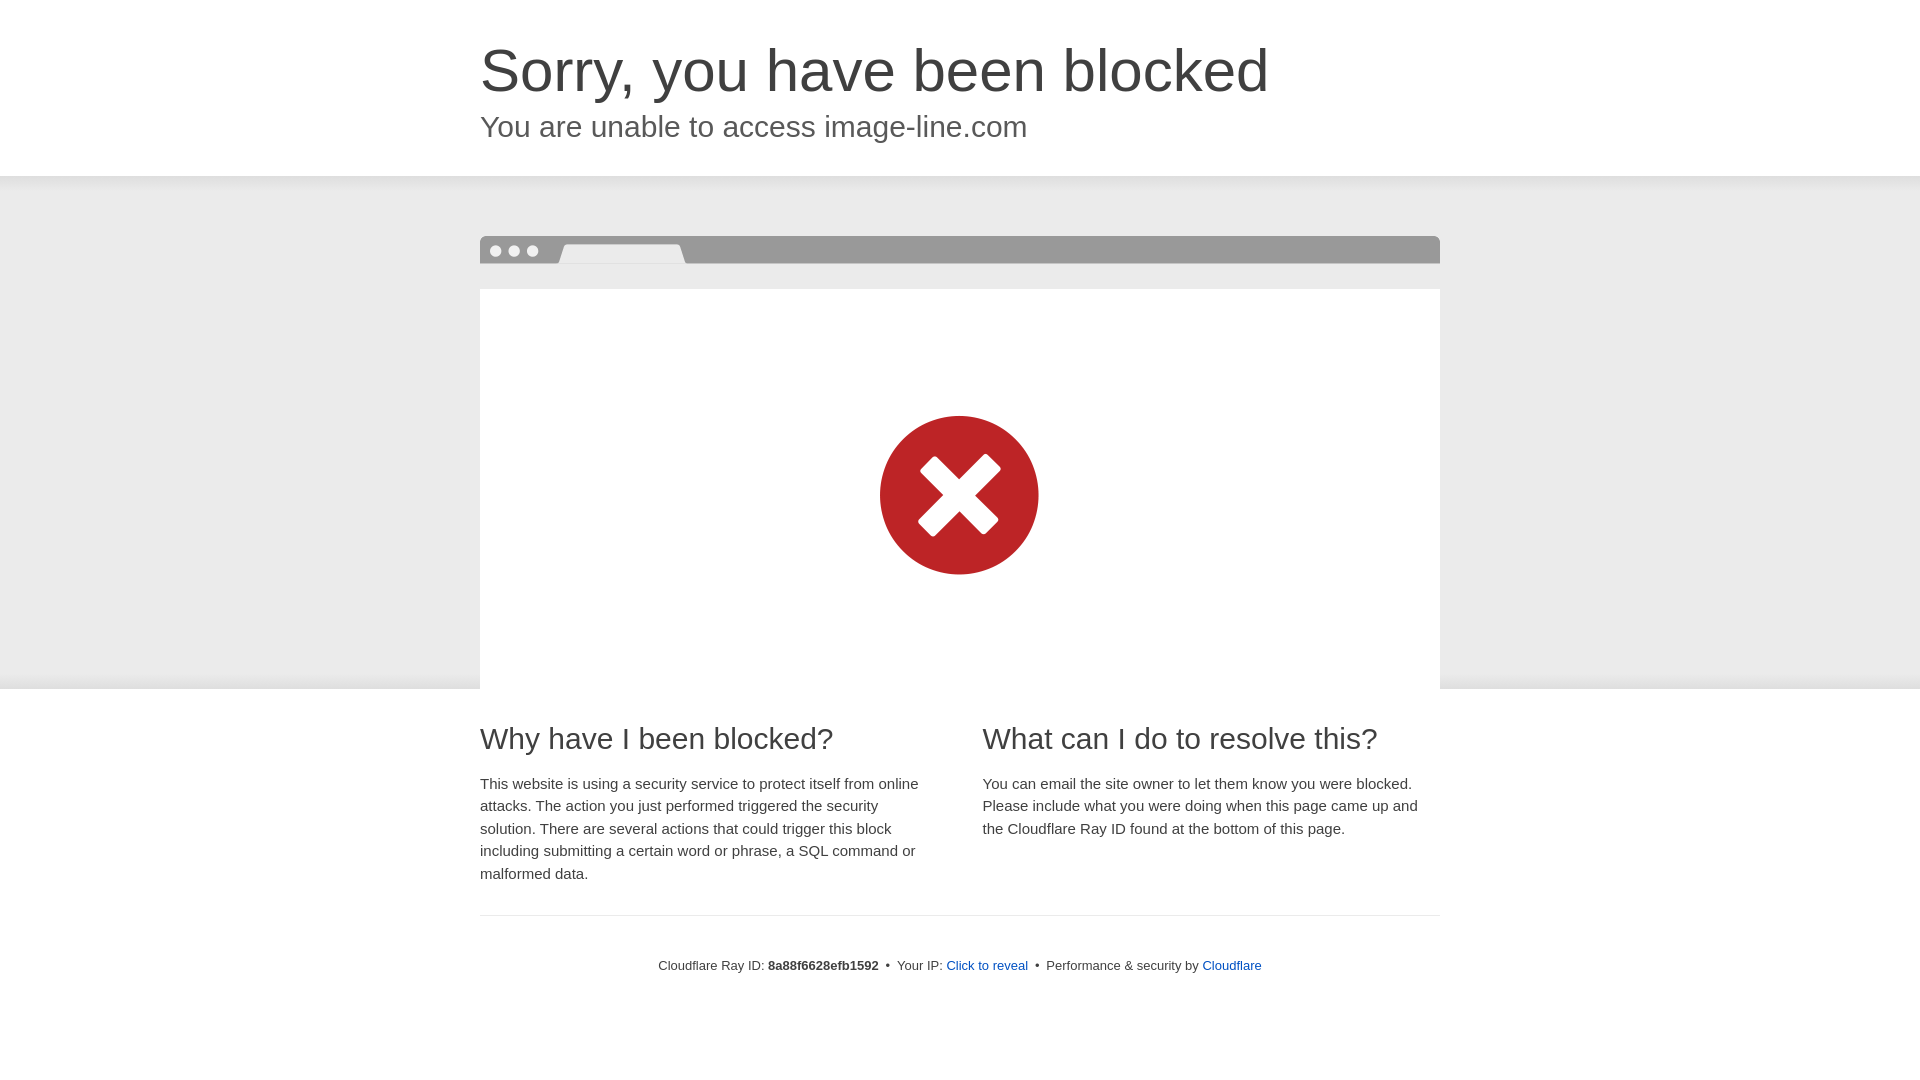 The image size is (1920, 1080). I want to click on Click to reveal, so click(986, 966).